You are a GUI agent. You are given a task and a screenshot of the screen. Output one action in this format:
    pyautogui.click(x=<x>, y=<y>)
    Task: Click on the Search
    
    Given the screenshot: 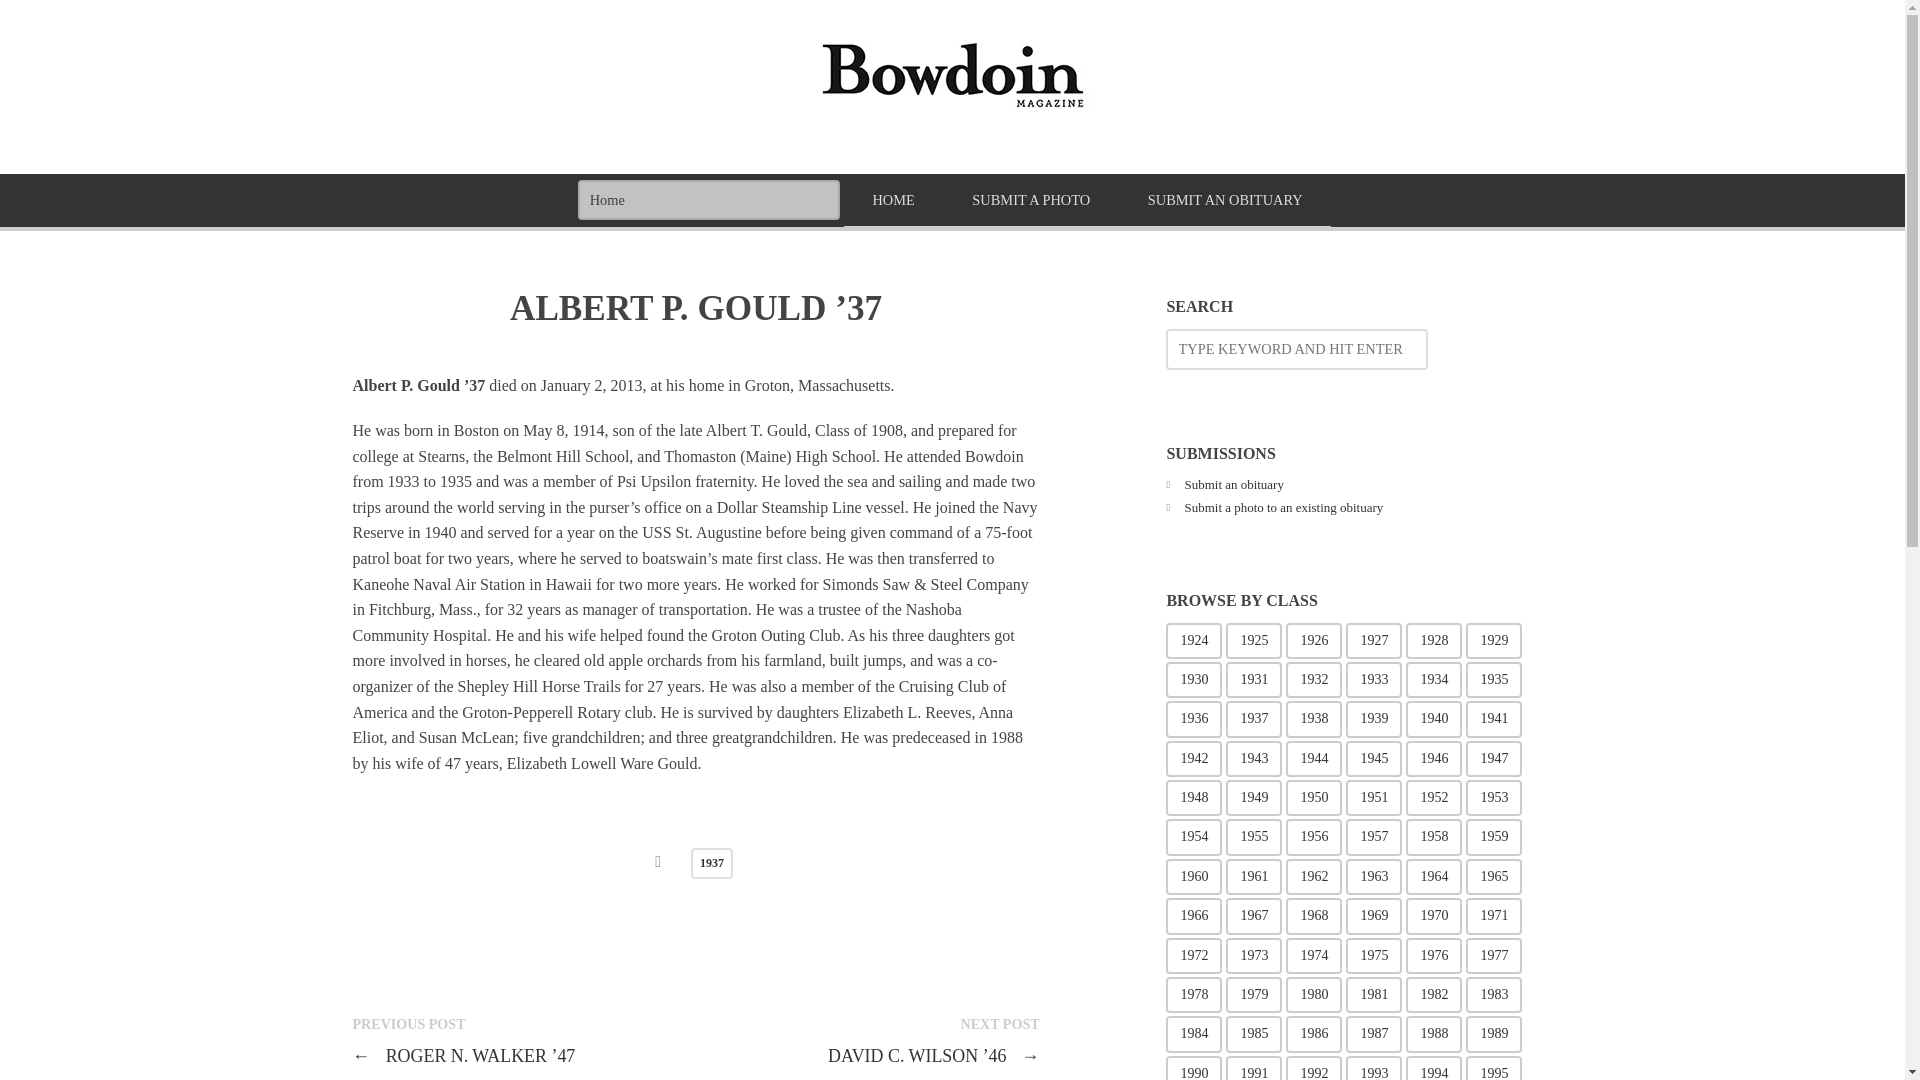 What is the action you would take?
    pyautogui.click(x=60, y=22)
    